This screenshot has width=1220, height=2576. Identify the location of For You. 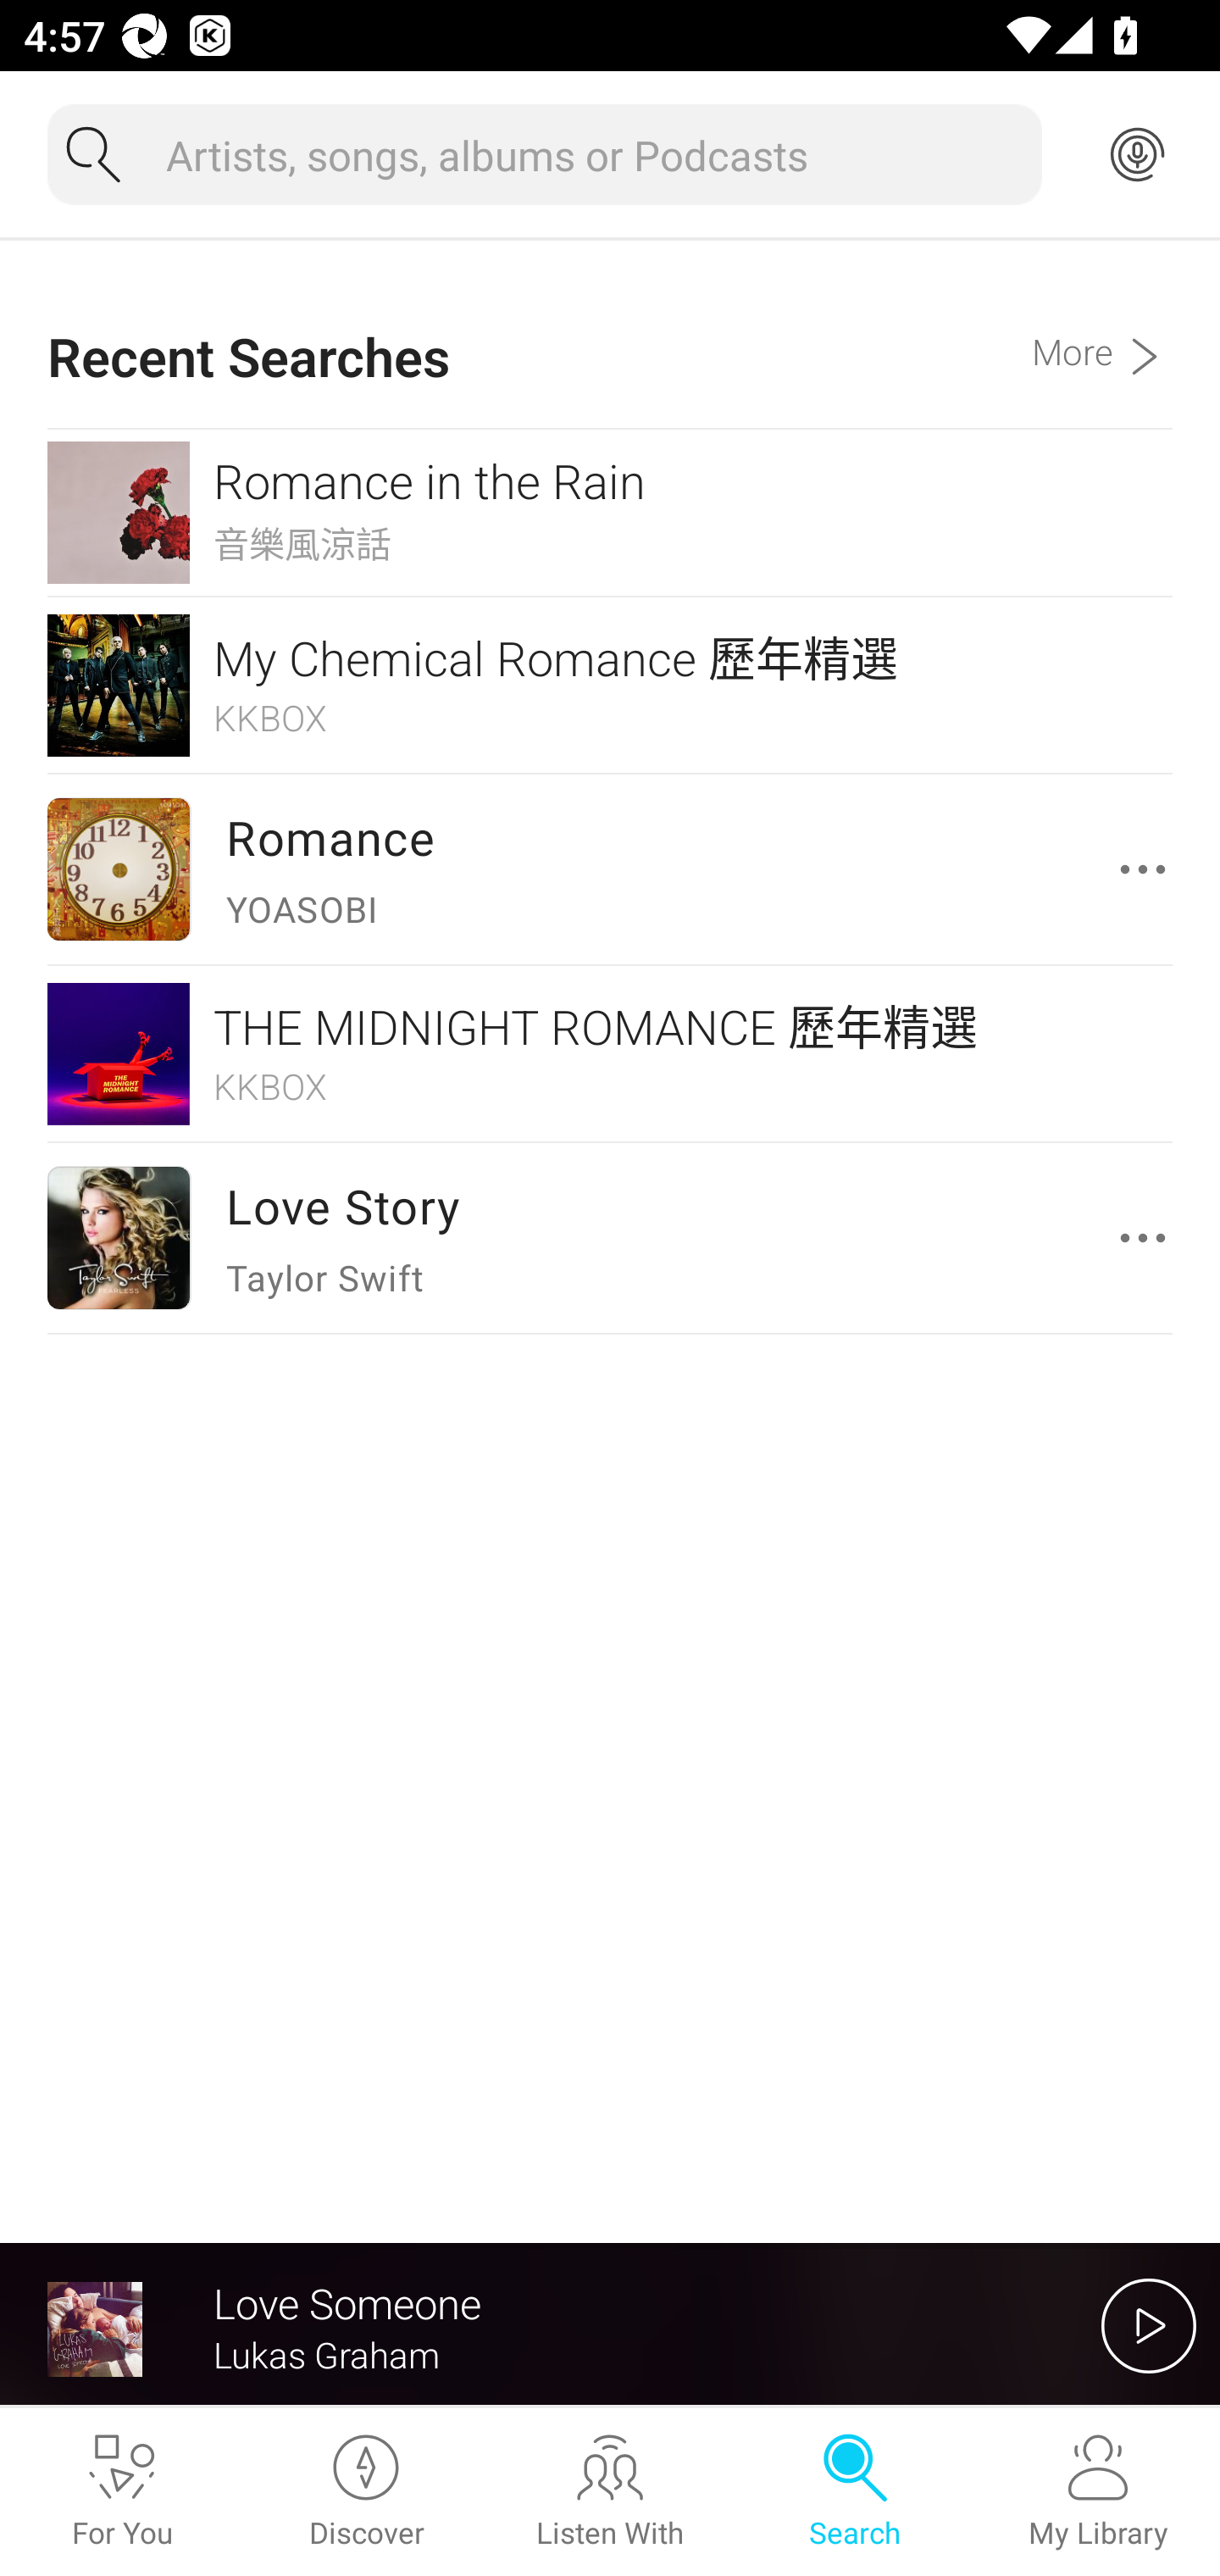
(122, 2492).